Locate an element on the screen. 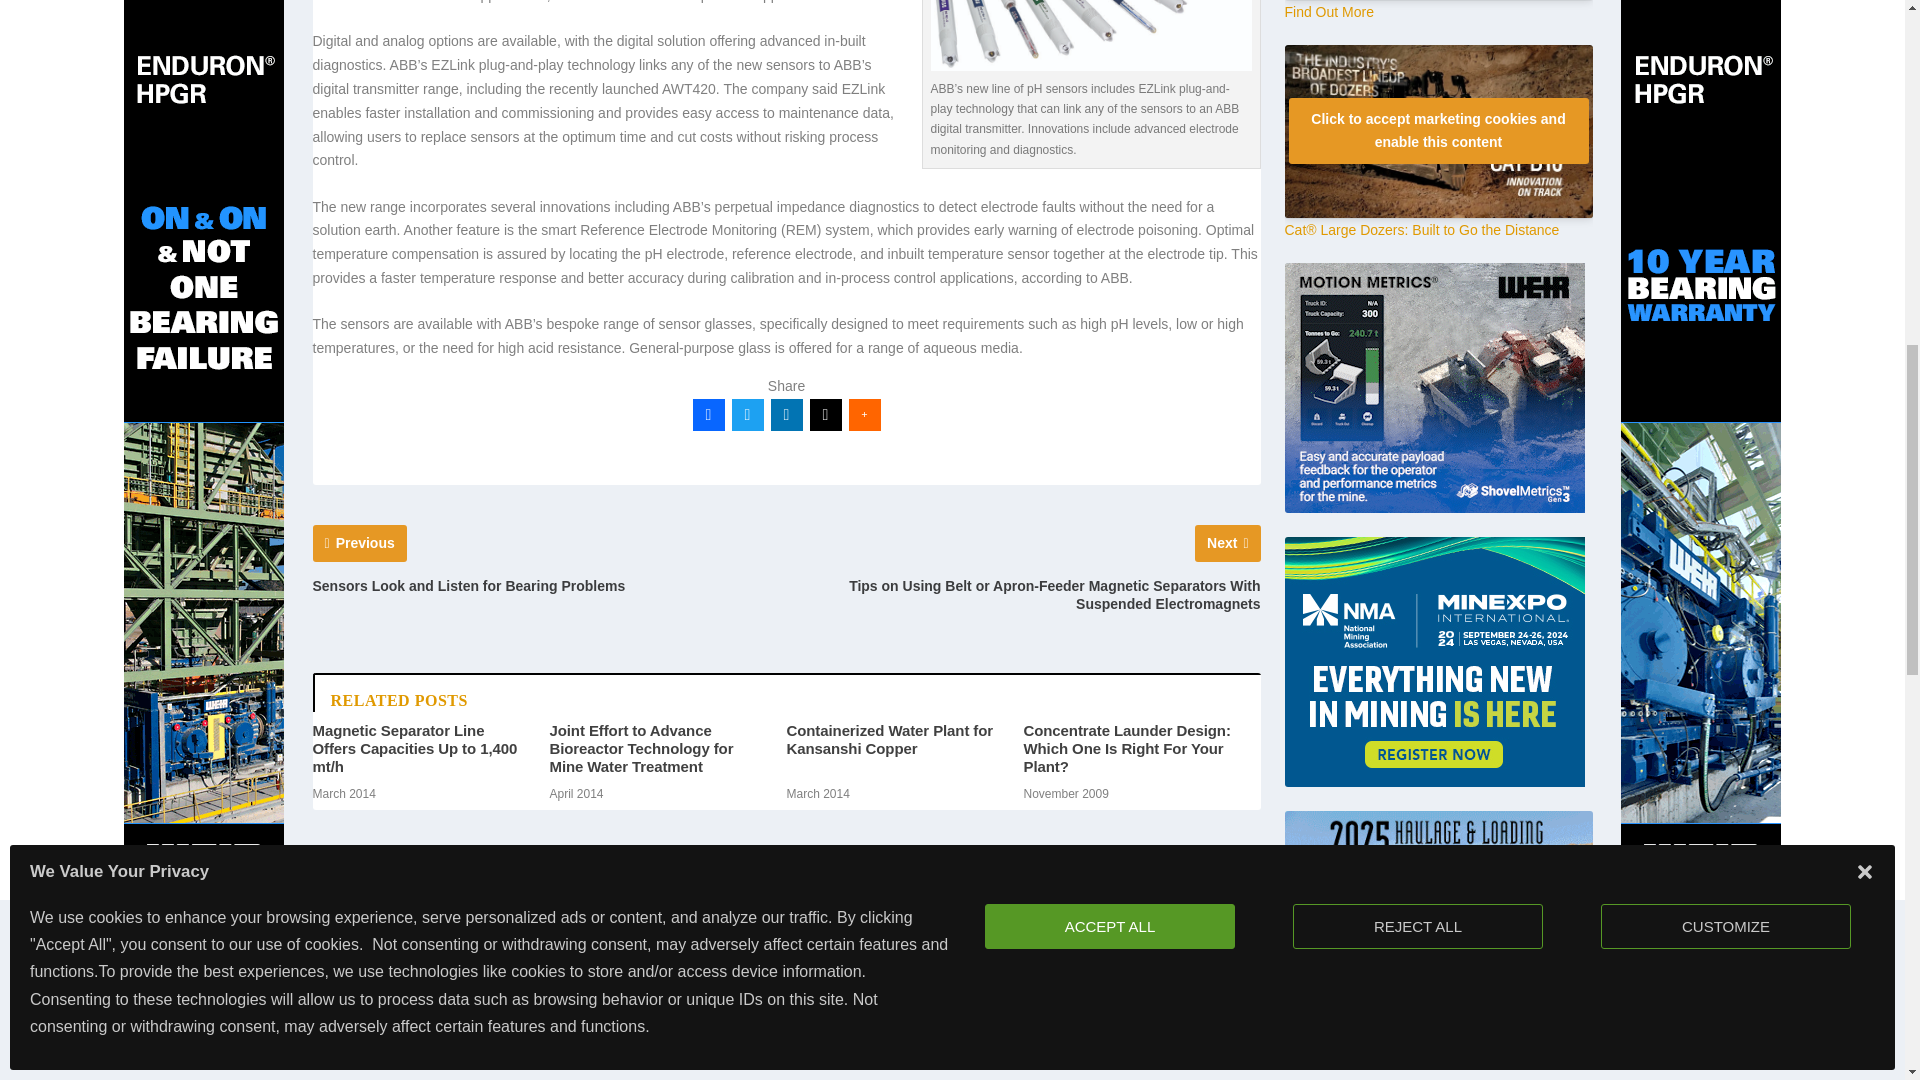 The image size is (1920, 1080). Email this  is located at coordinates (826, 414).